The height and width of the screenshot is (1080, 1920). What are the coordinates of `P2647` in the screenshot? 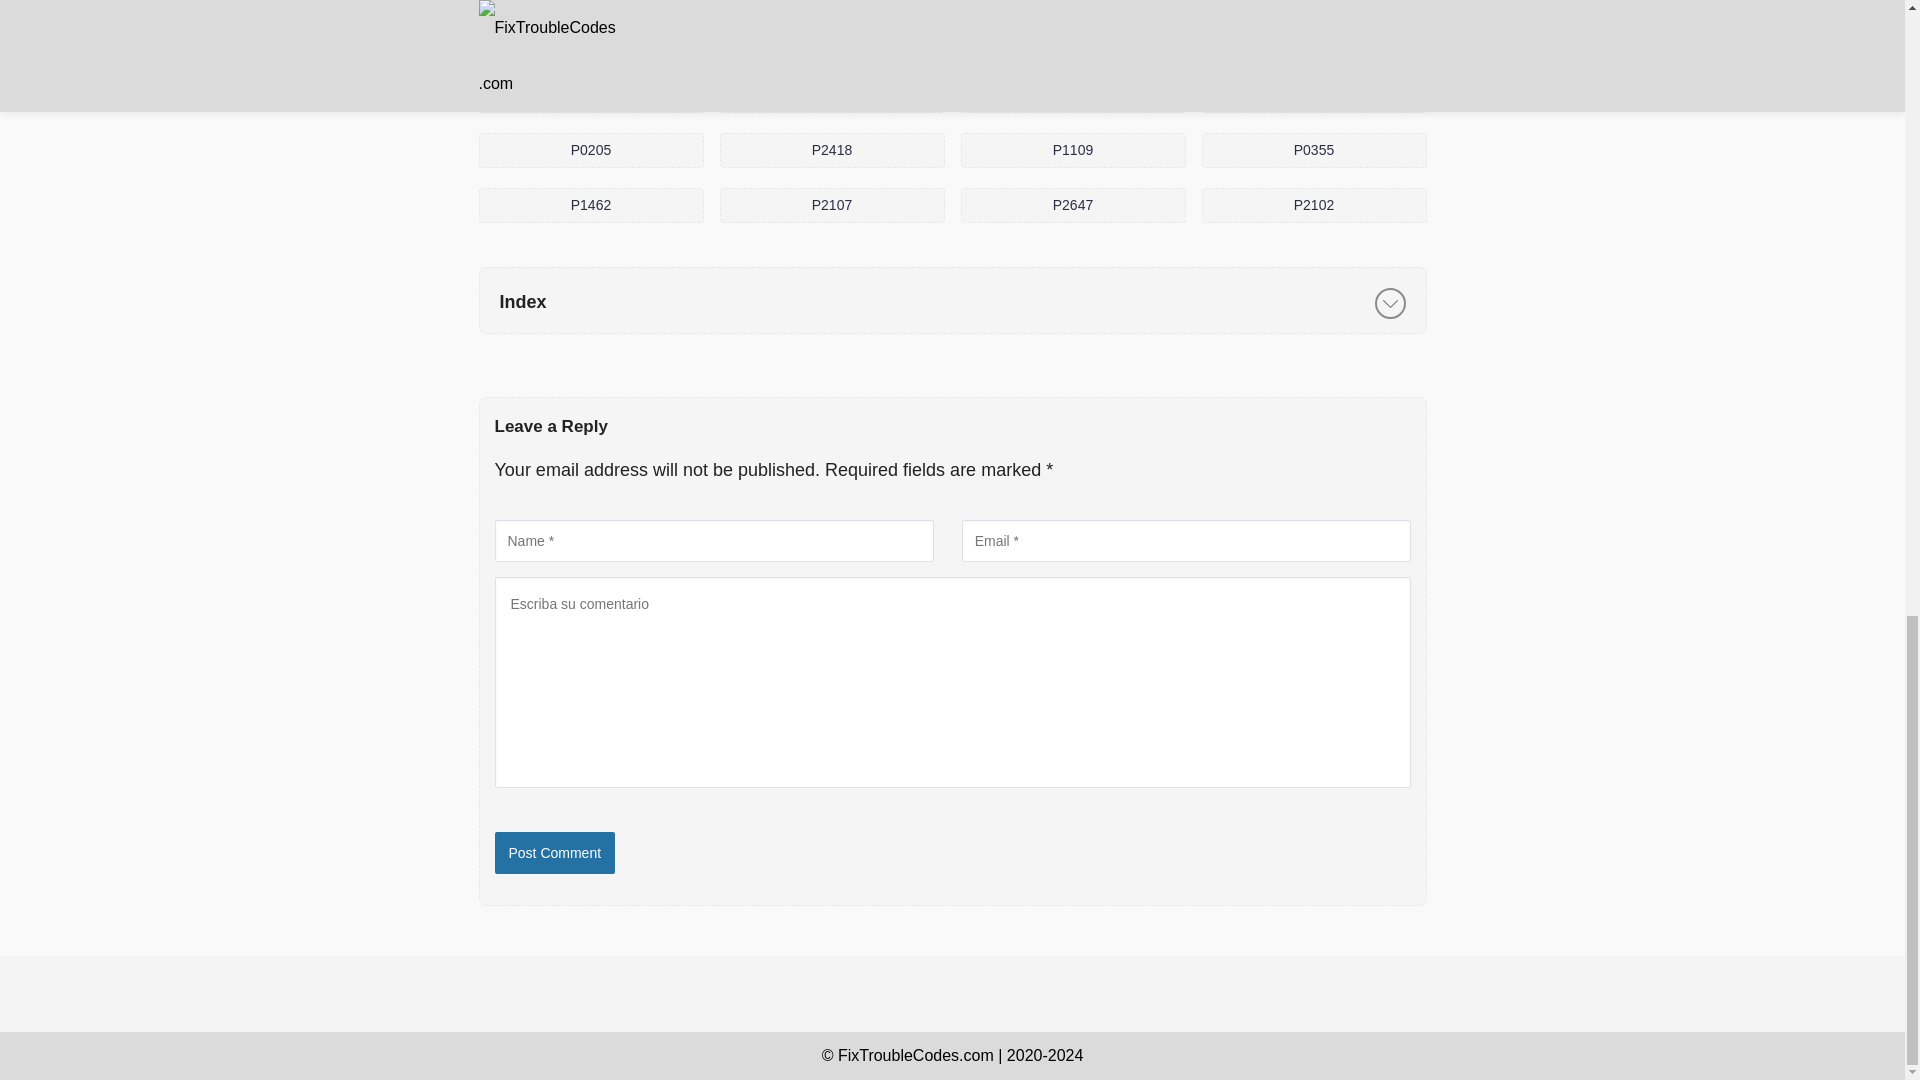 It's located at (1072, 204).